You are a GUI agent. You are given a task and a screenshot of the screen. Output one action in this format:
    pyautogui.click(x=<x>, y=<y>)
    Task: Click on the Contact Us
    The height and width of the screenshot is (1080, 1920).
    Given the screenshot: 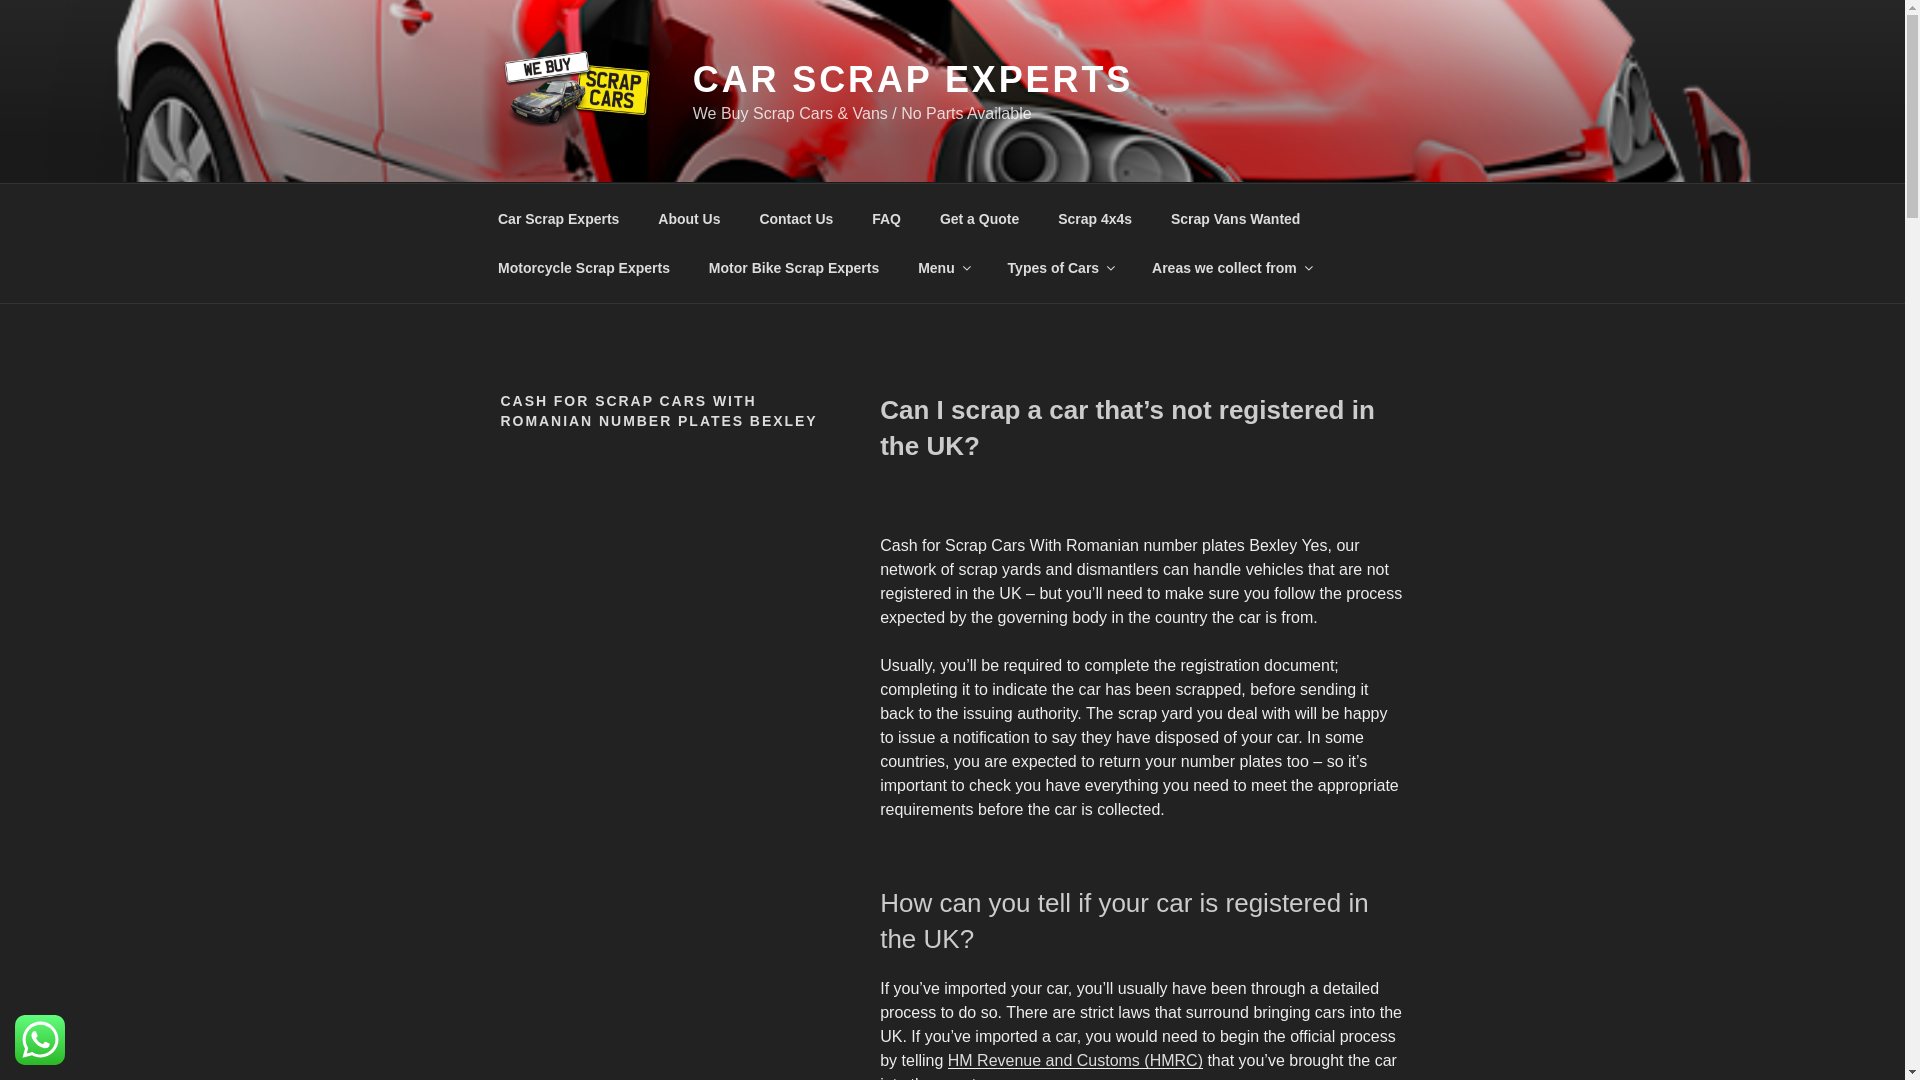 What is the action you would take?
    pyautogui.click(x=796, y=218)
    